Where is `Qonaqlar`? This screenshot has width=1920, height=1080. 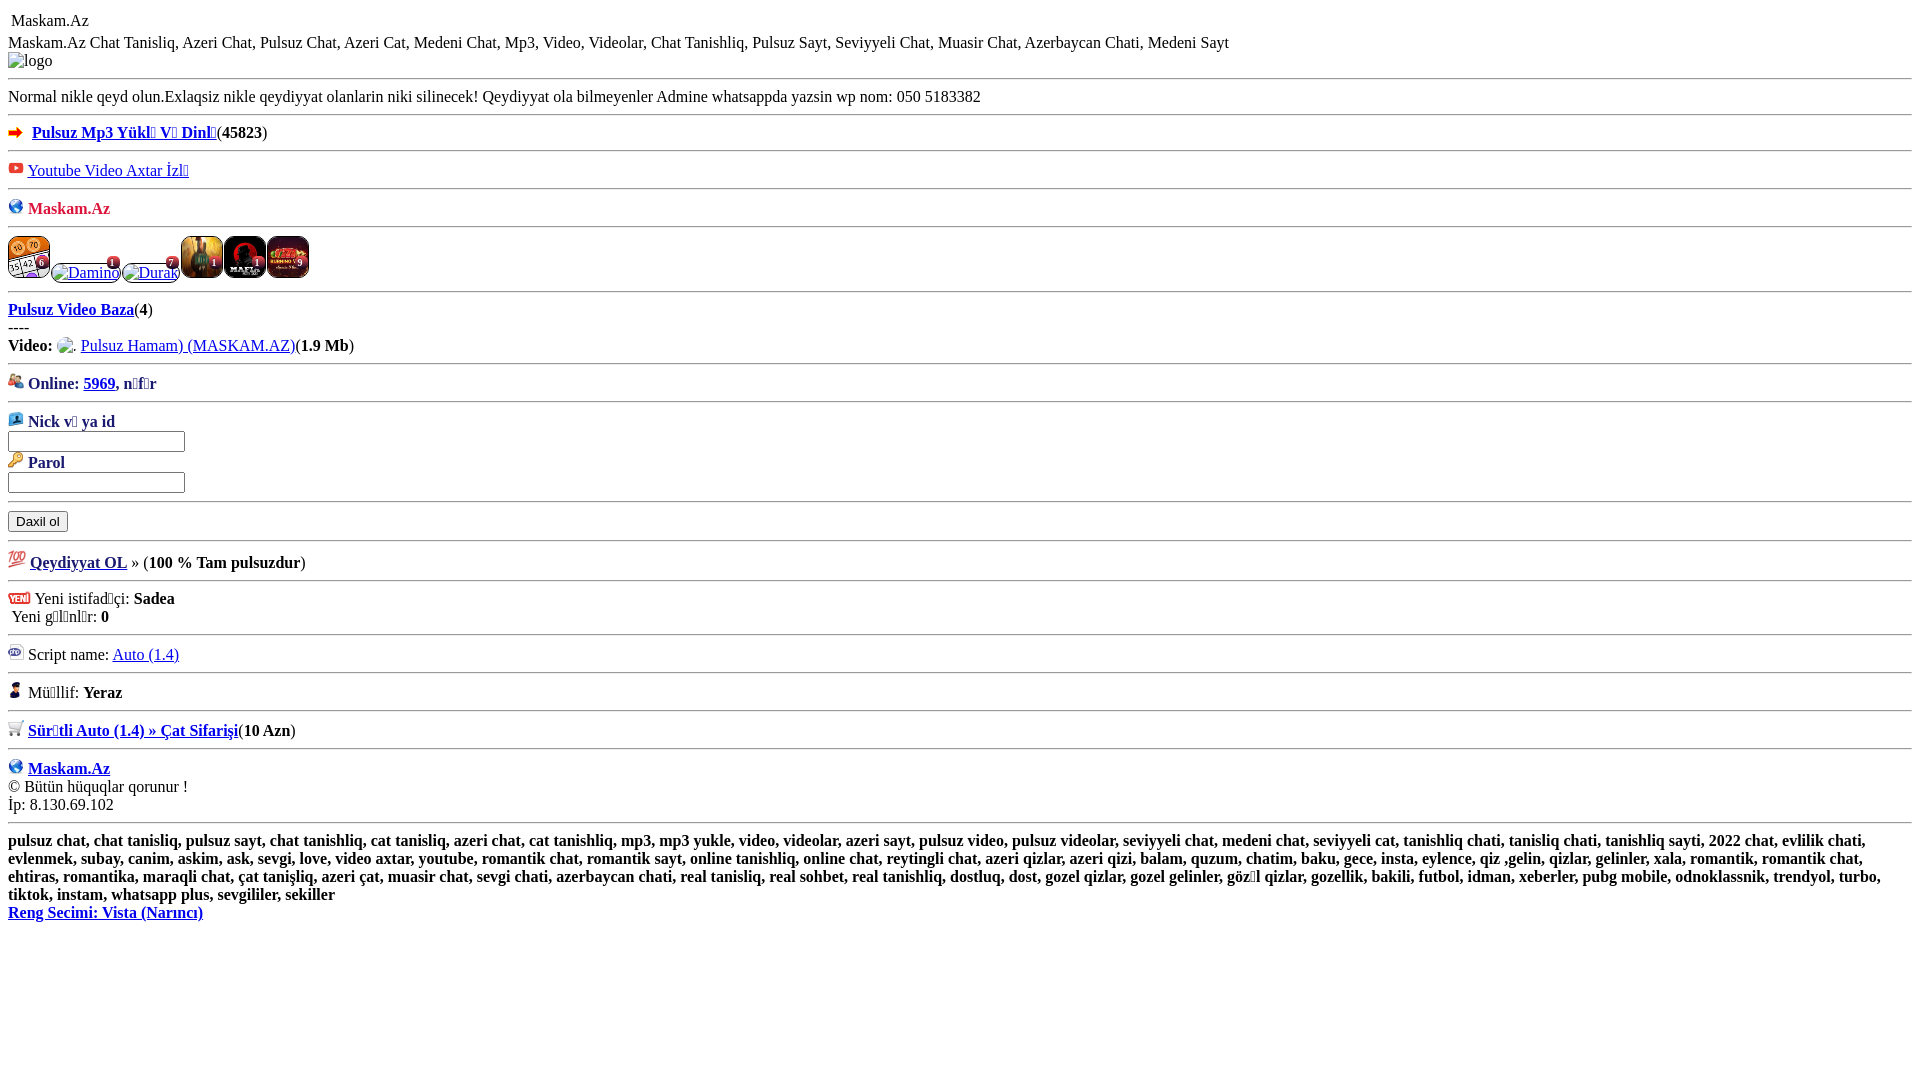
Qonaqlar is located at coordinates (161, 22).